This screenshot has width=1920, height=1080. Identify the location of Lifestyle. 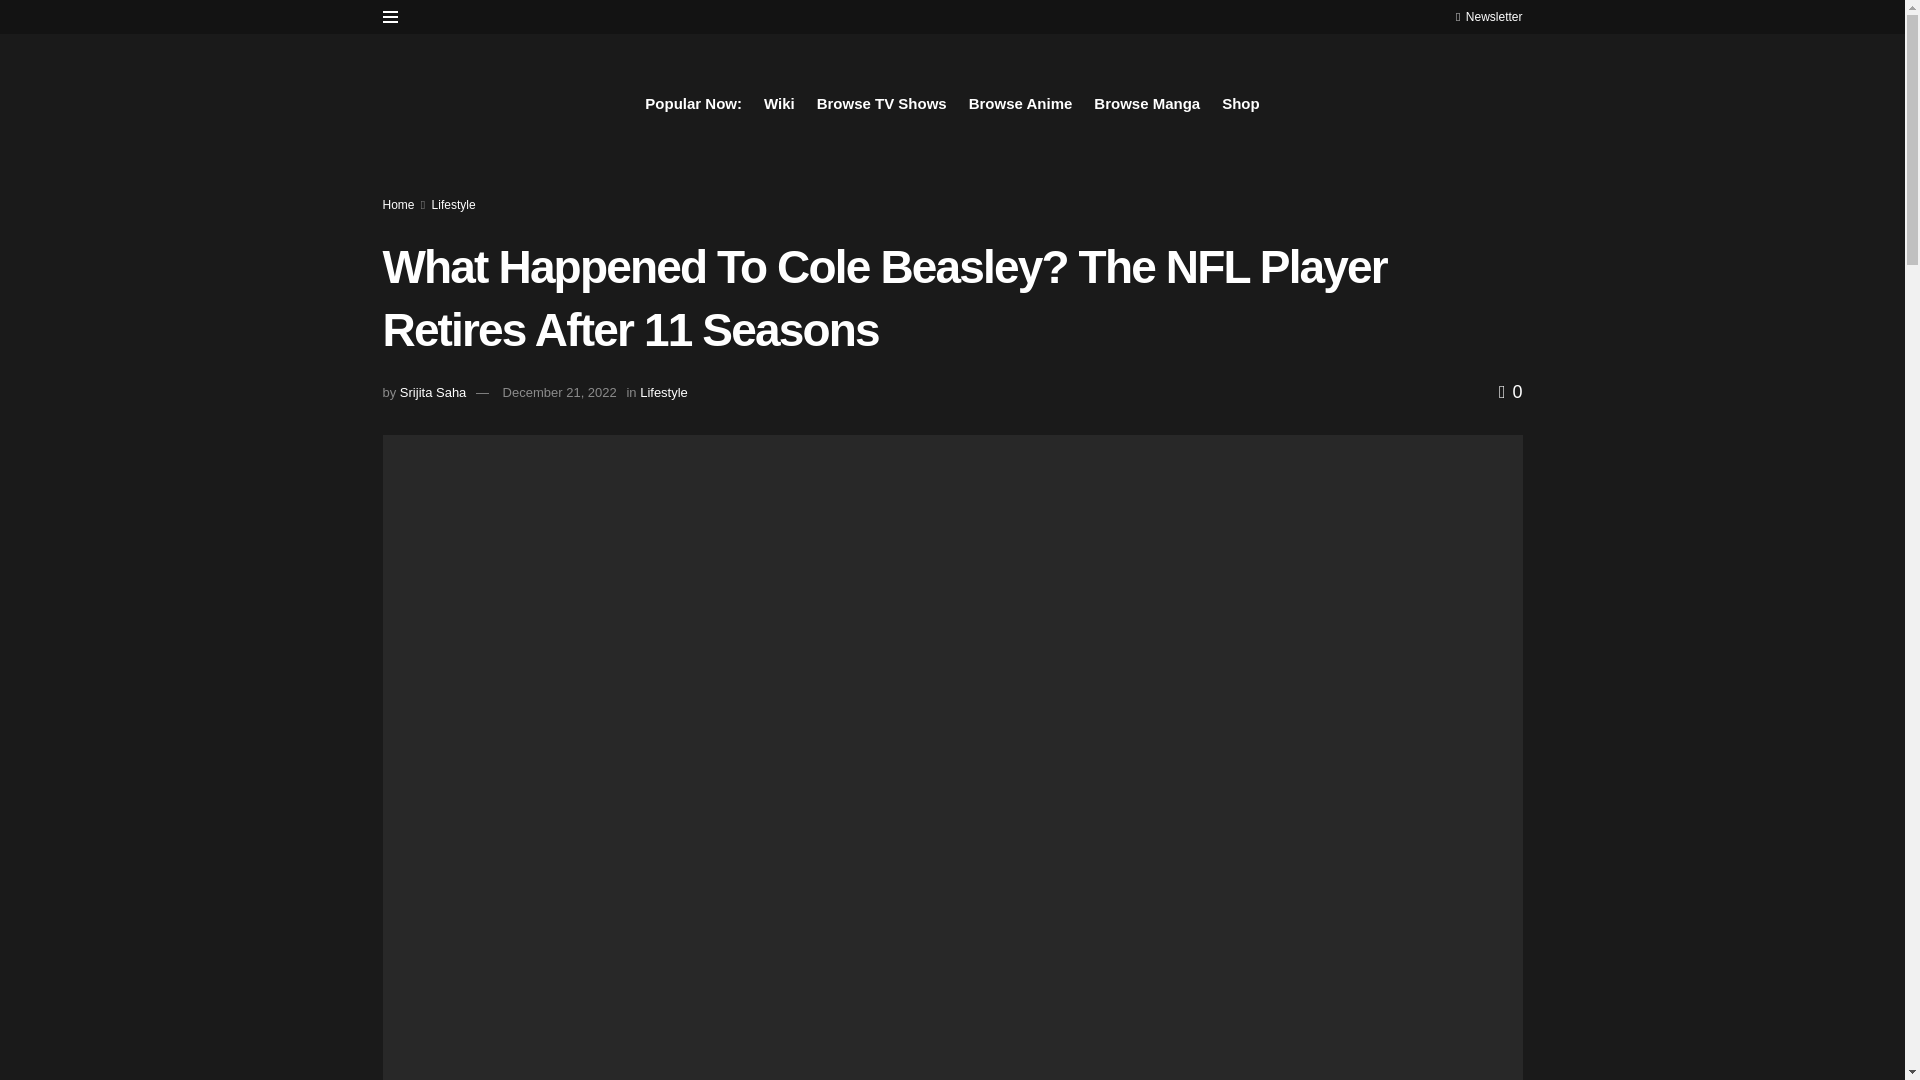
(663, 392).